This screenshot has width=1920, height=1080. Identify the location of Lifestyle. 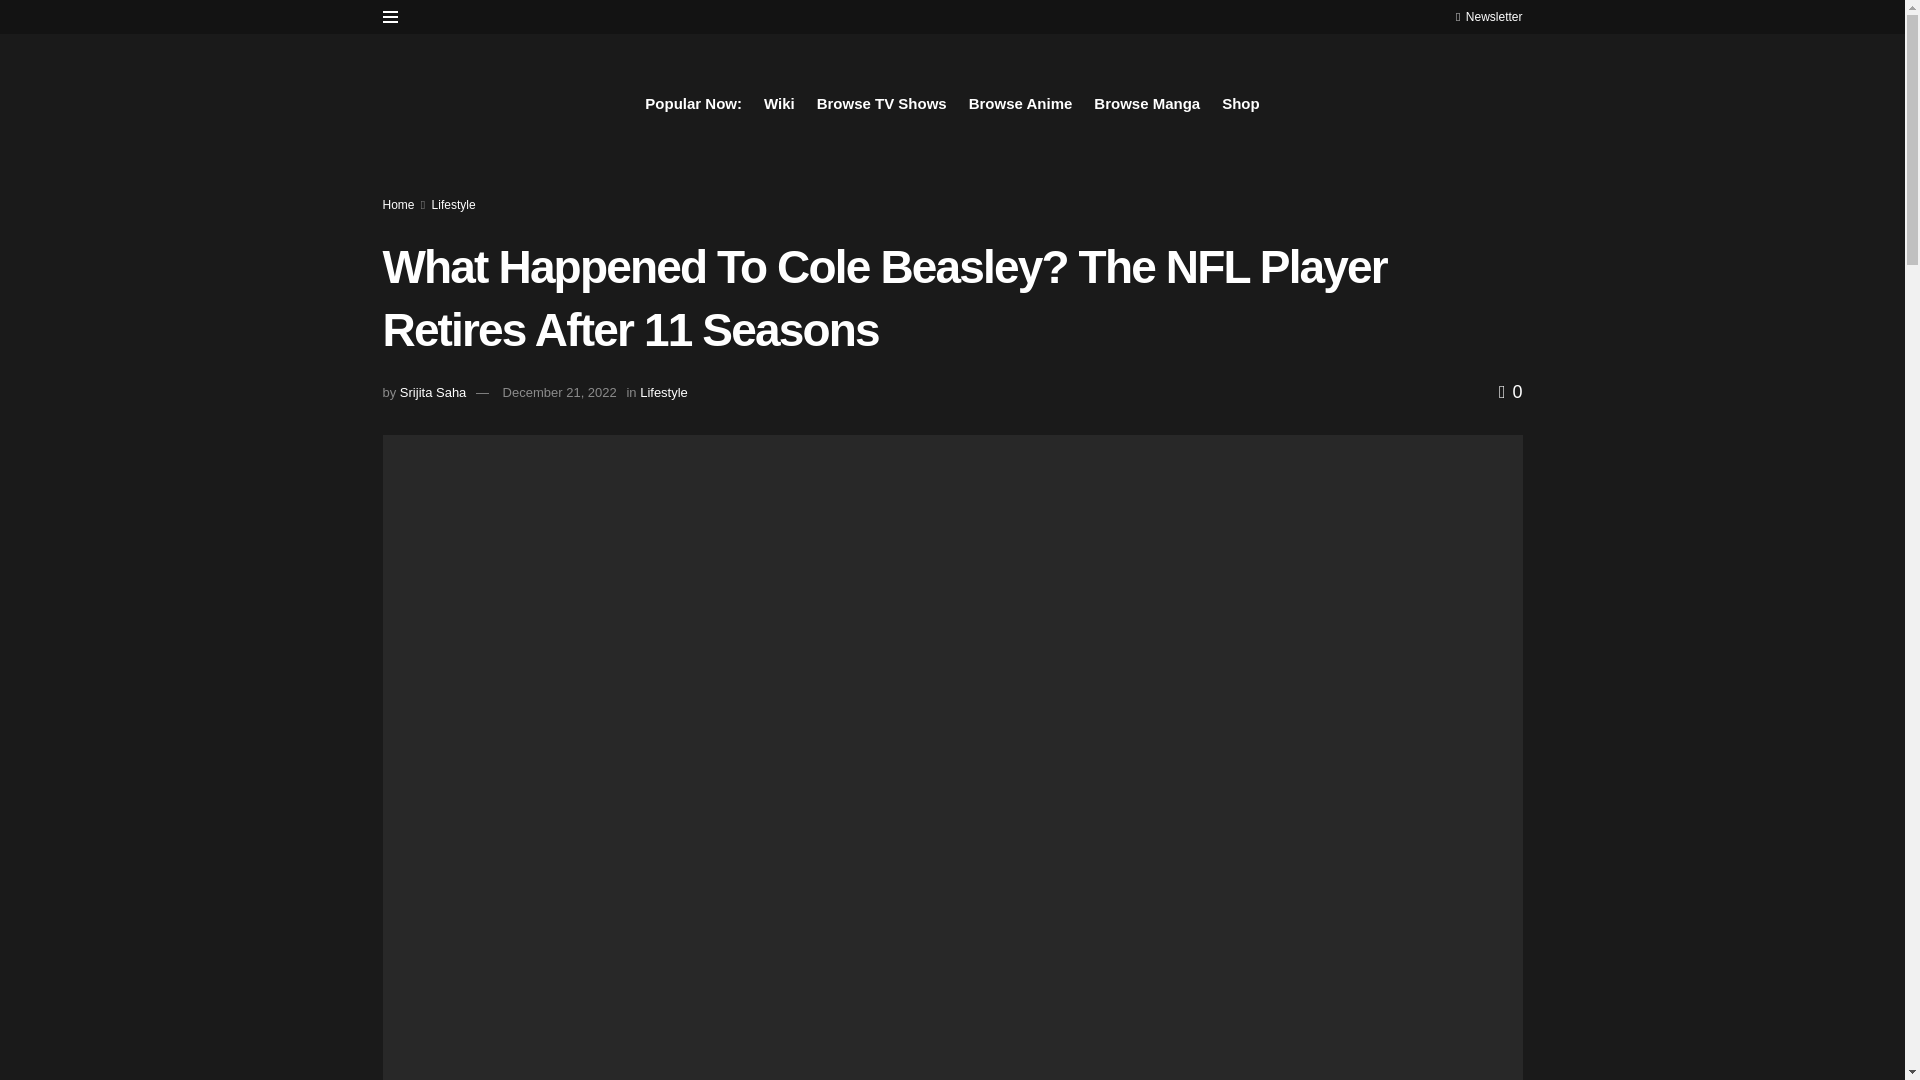
(663, 392).